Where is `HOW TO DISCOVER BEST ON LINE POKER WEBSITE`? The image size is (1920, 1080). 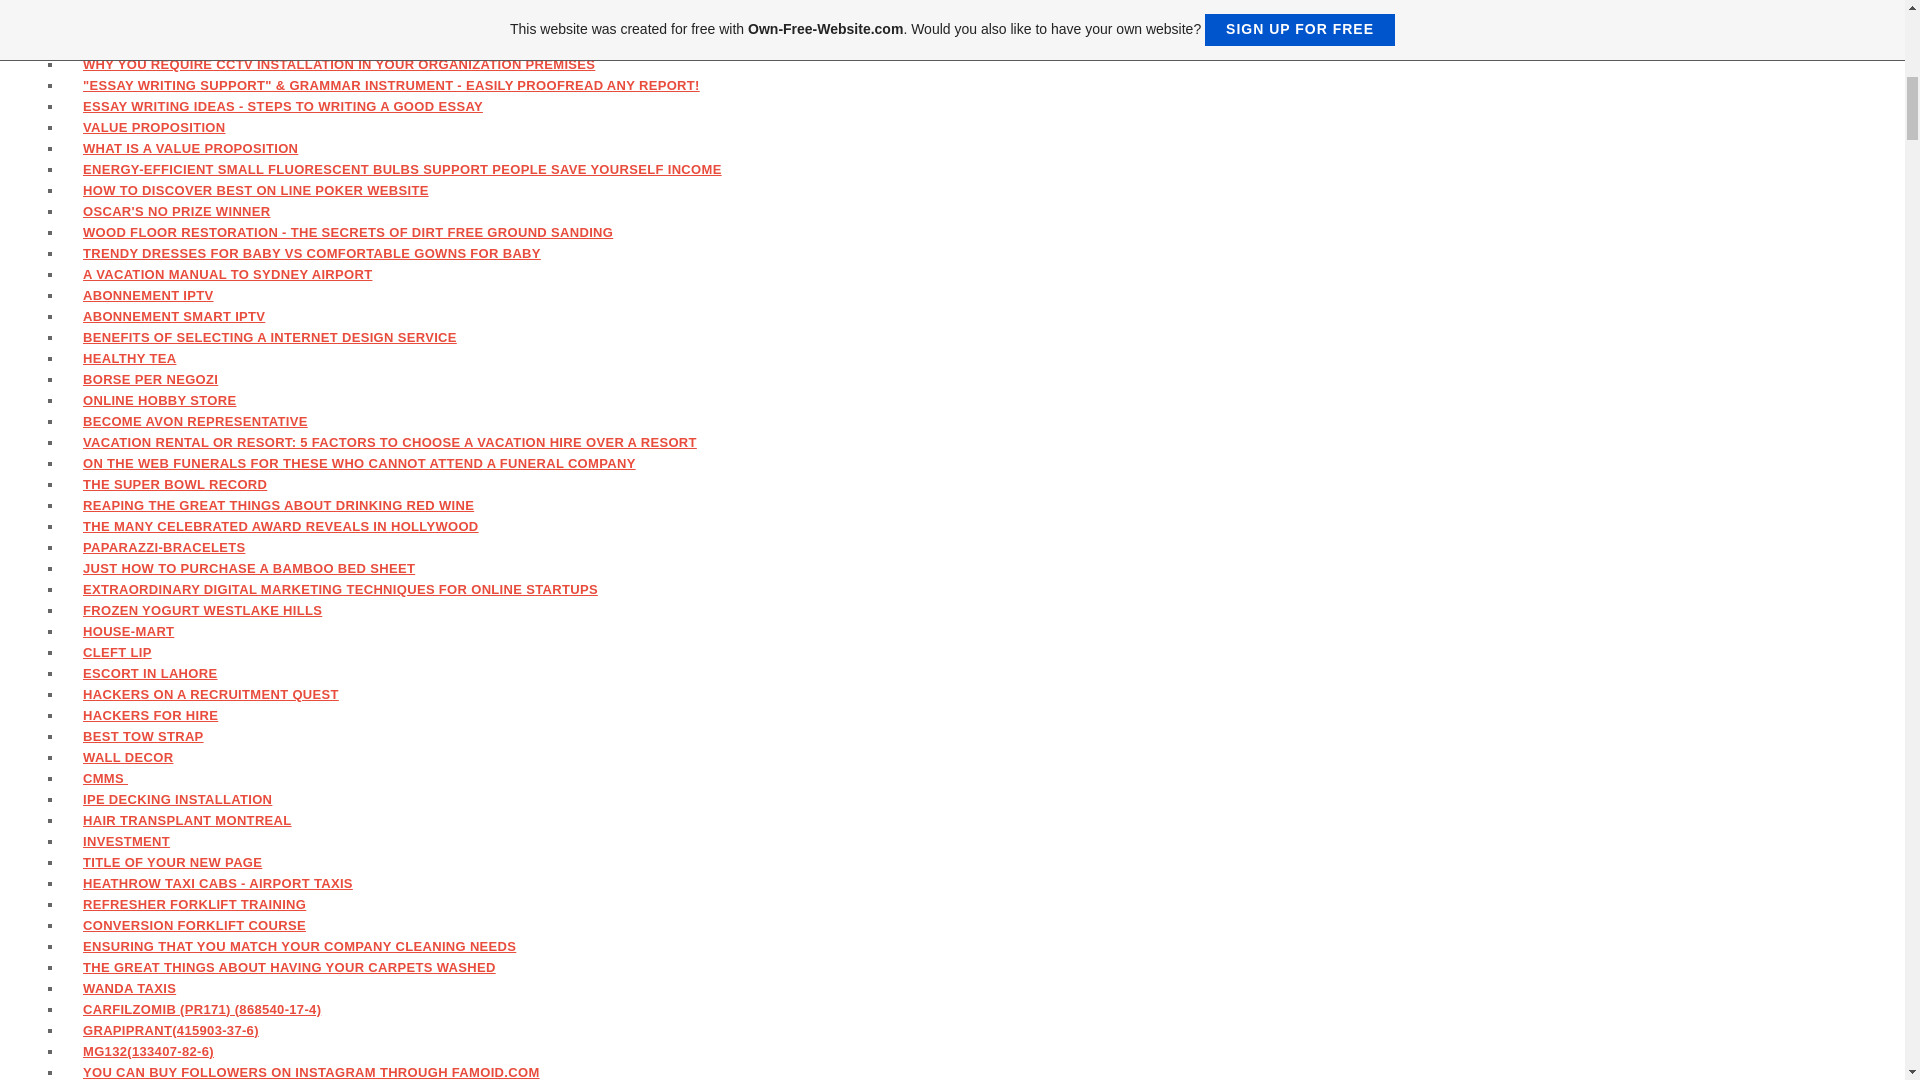 HOW TO DISCOVER BEST ON LINE POKER WEBSITE is located at coordinates (256, 190).